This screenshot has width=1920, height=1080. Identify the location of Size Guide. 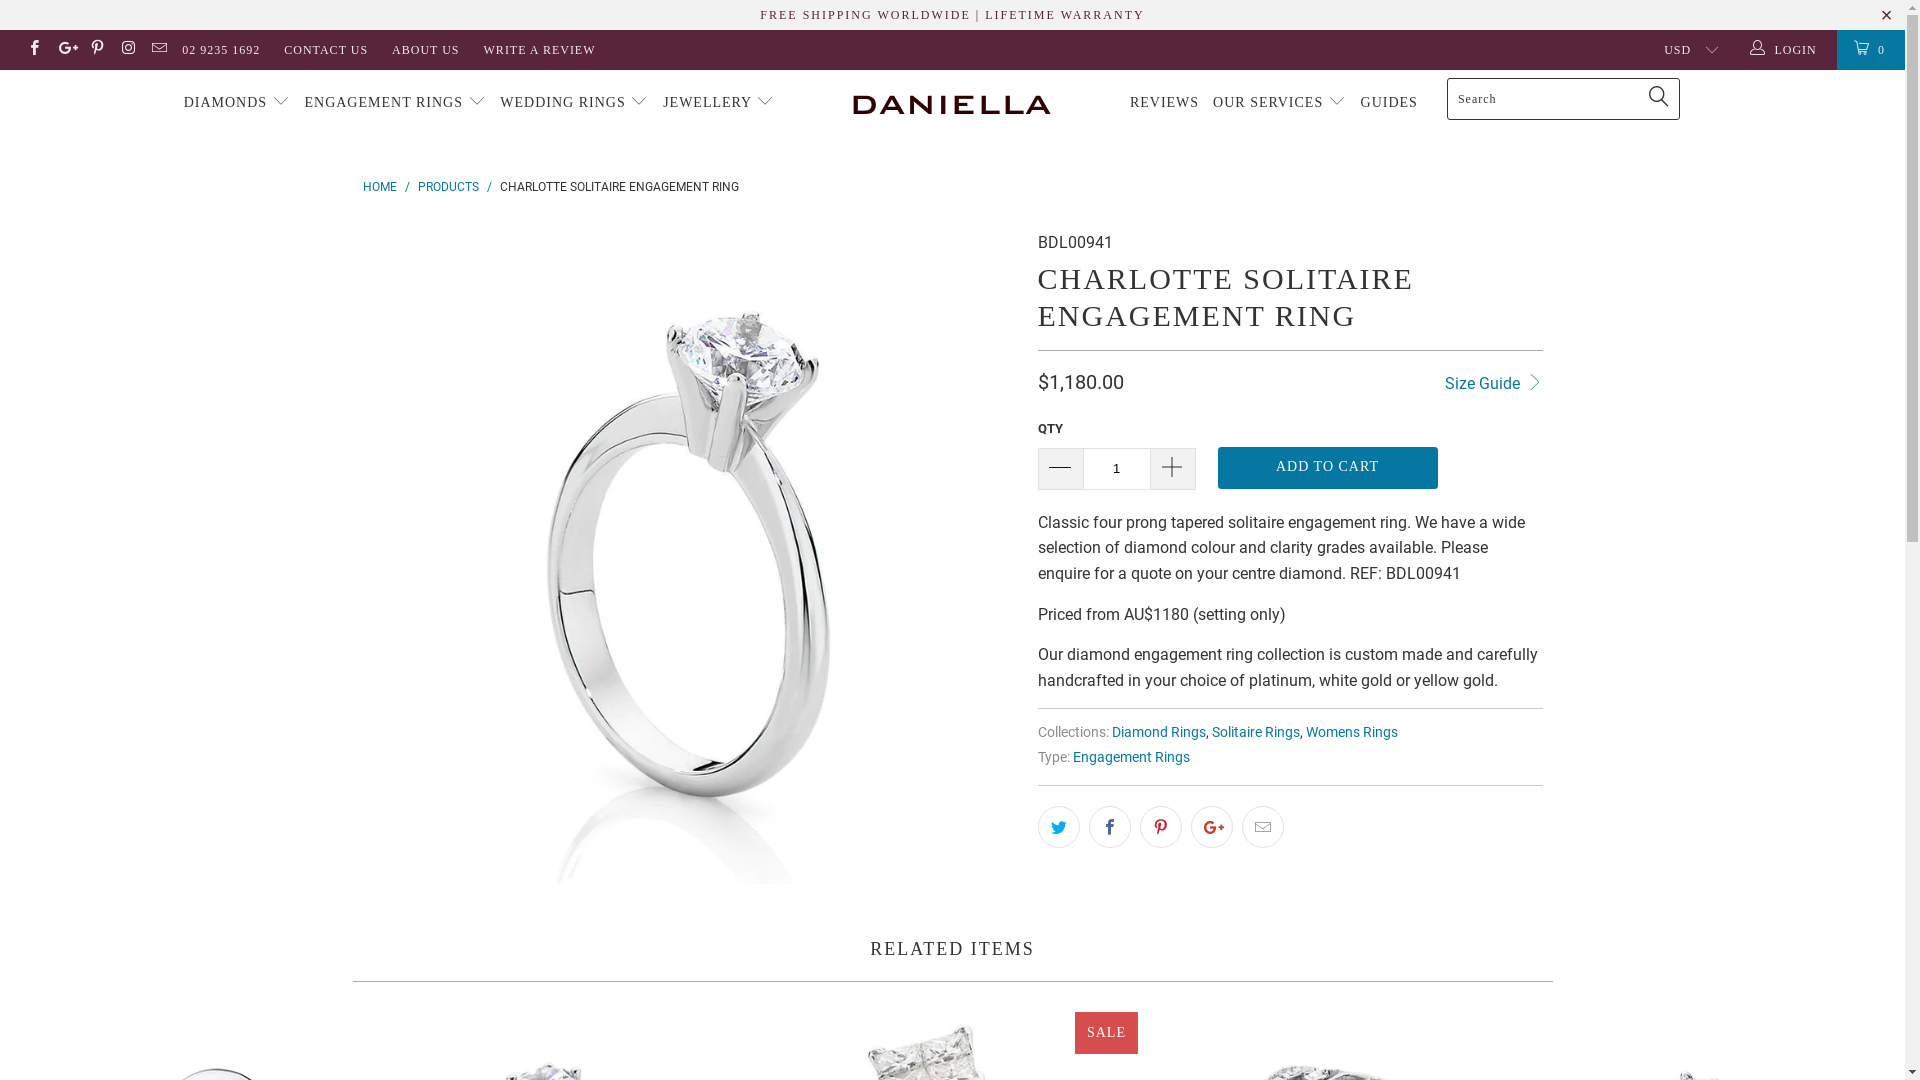
(1494, 382).